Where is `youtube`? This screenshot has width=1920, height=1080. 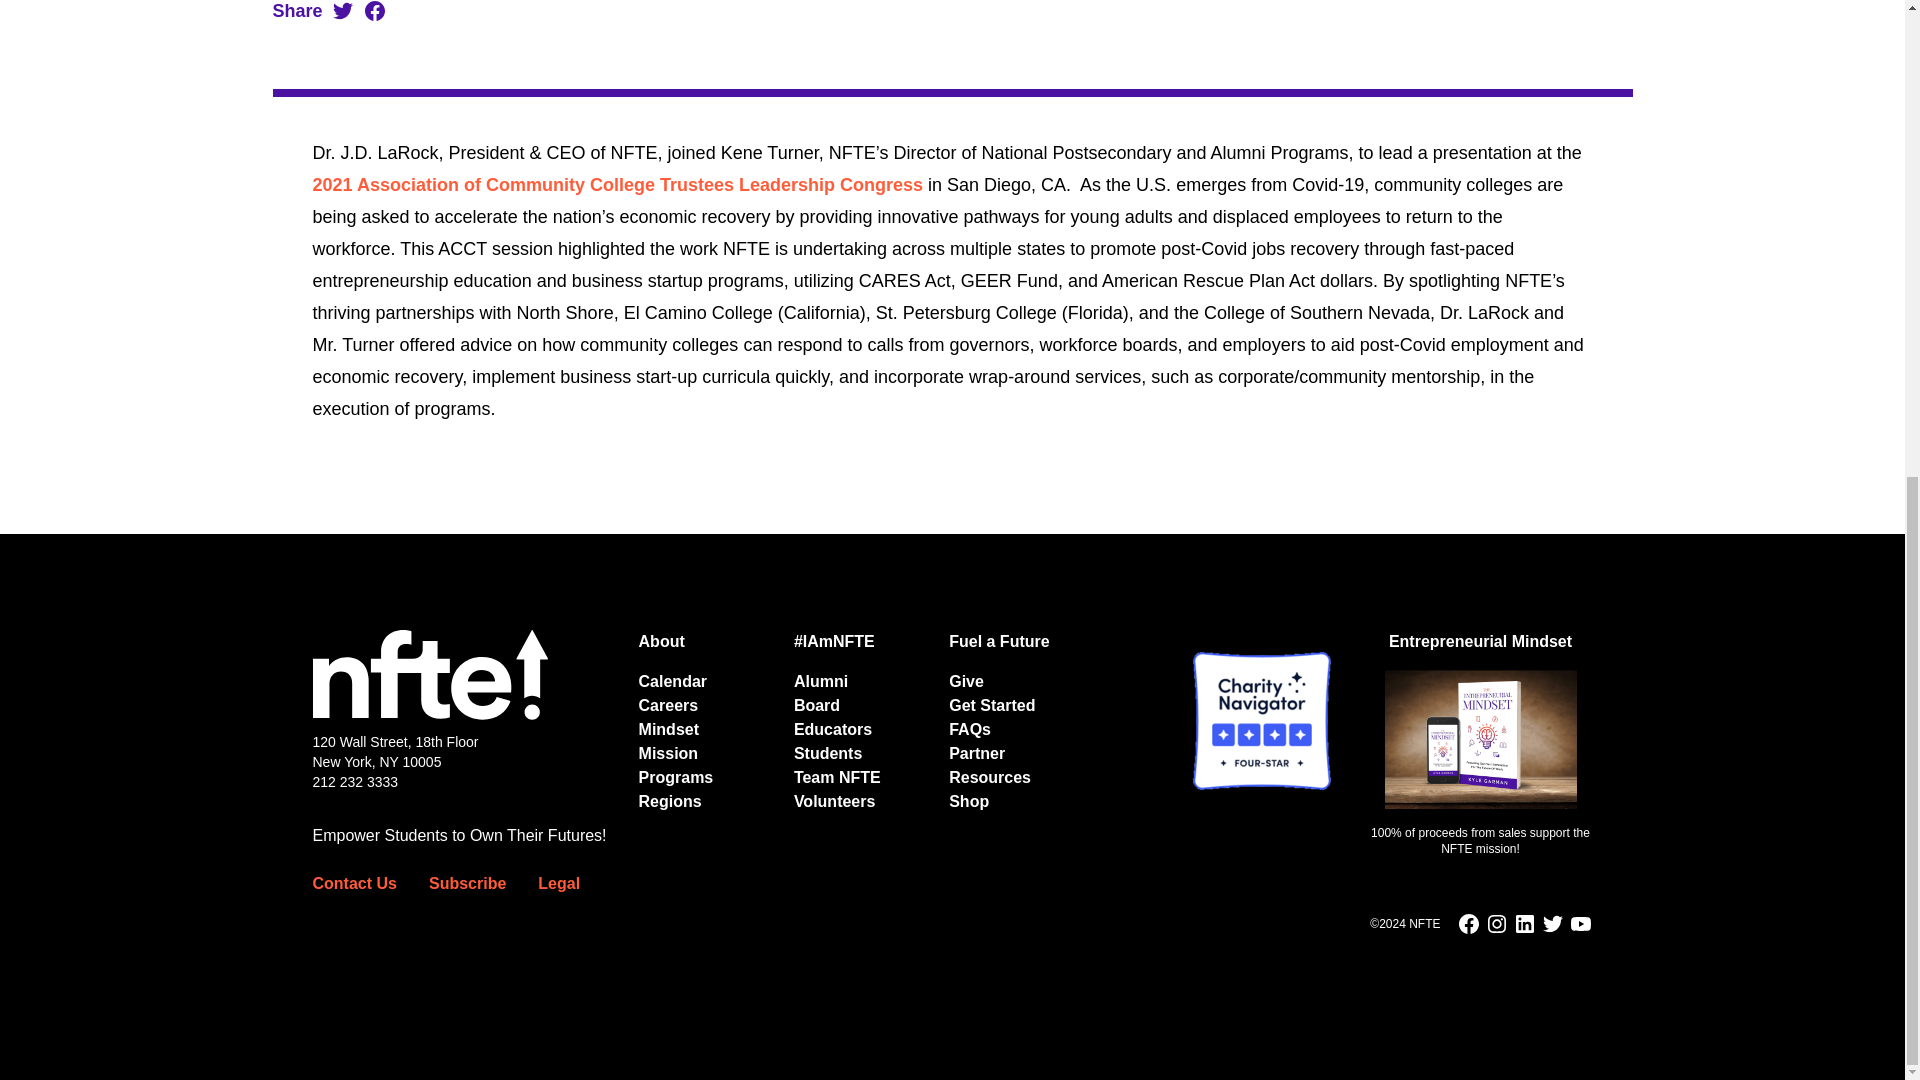 youtube is located at coordinates (1580, 924).